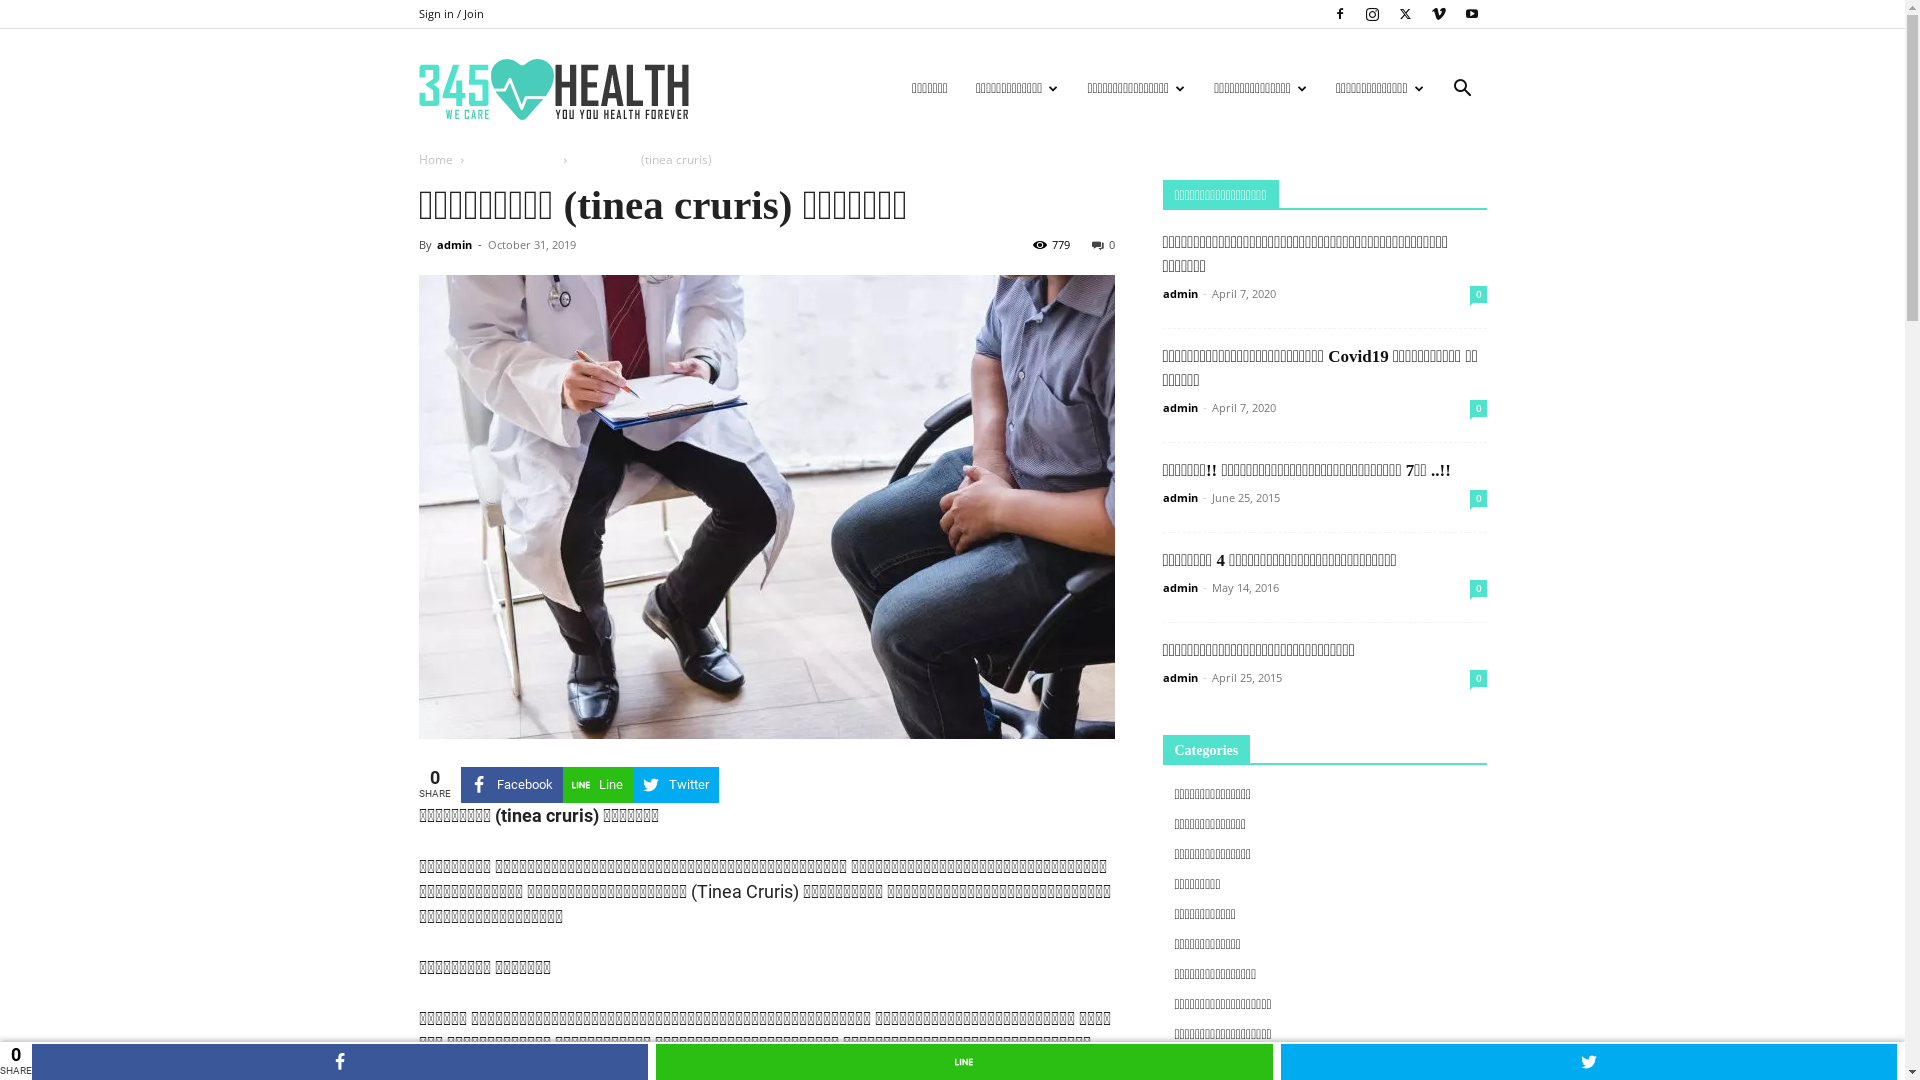 This screenshot has height=1080, width=1920. Describe the element at coordinates (1405, 14) in the screenshot. I see `Twitter` at that location.